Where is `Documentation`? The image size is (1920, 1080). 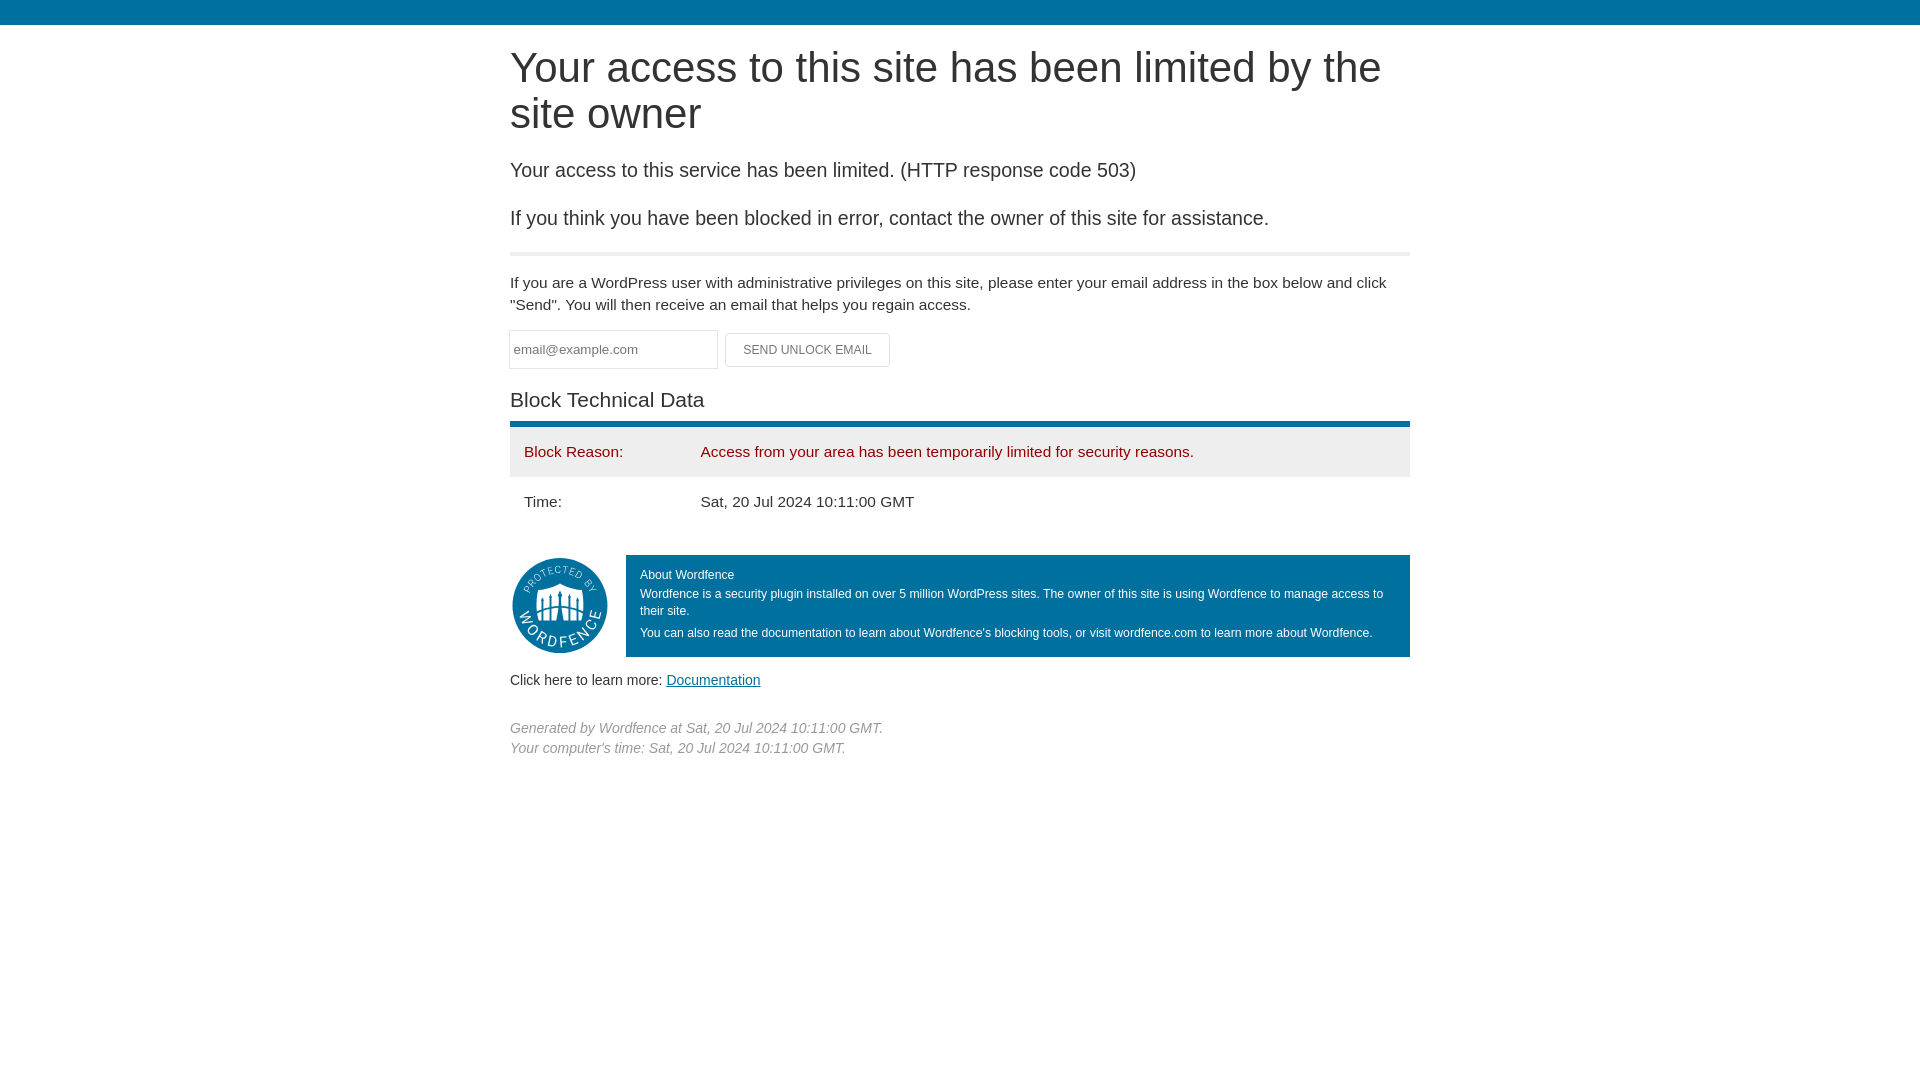
Documentation is located at coordinates (713, 679).